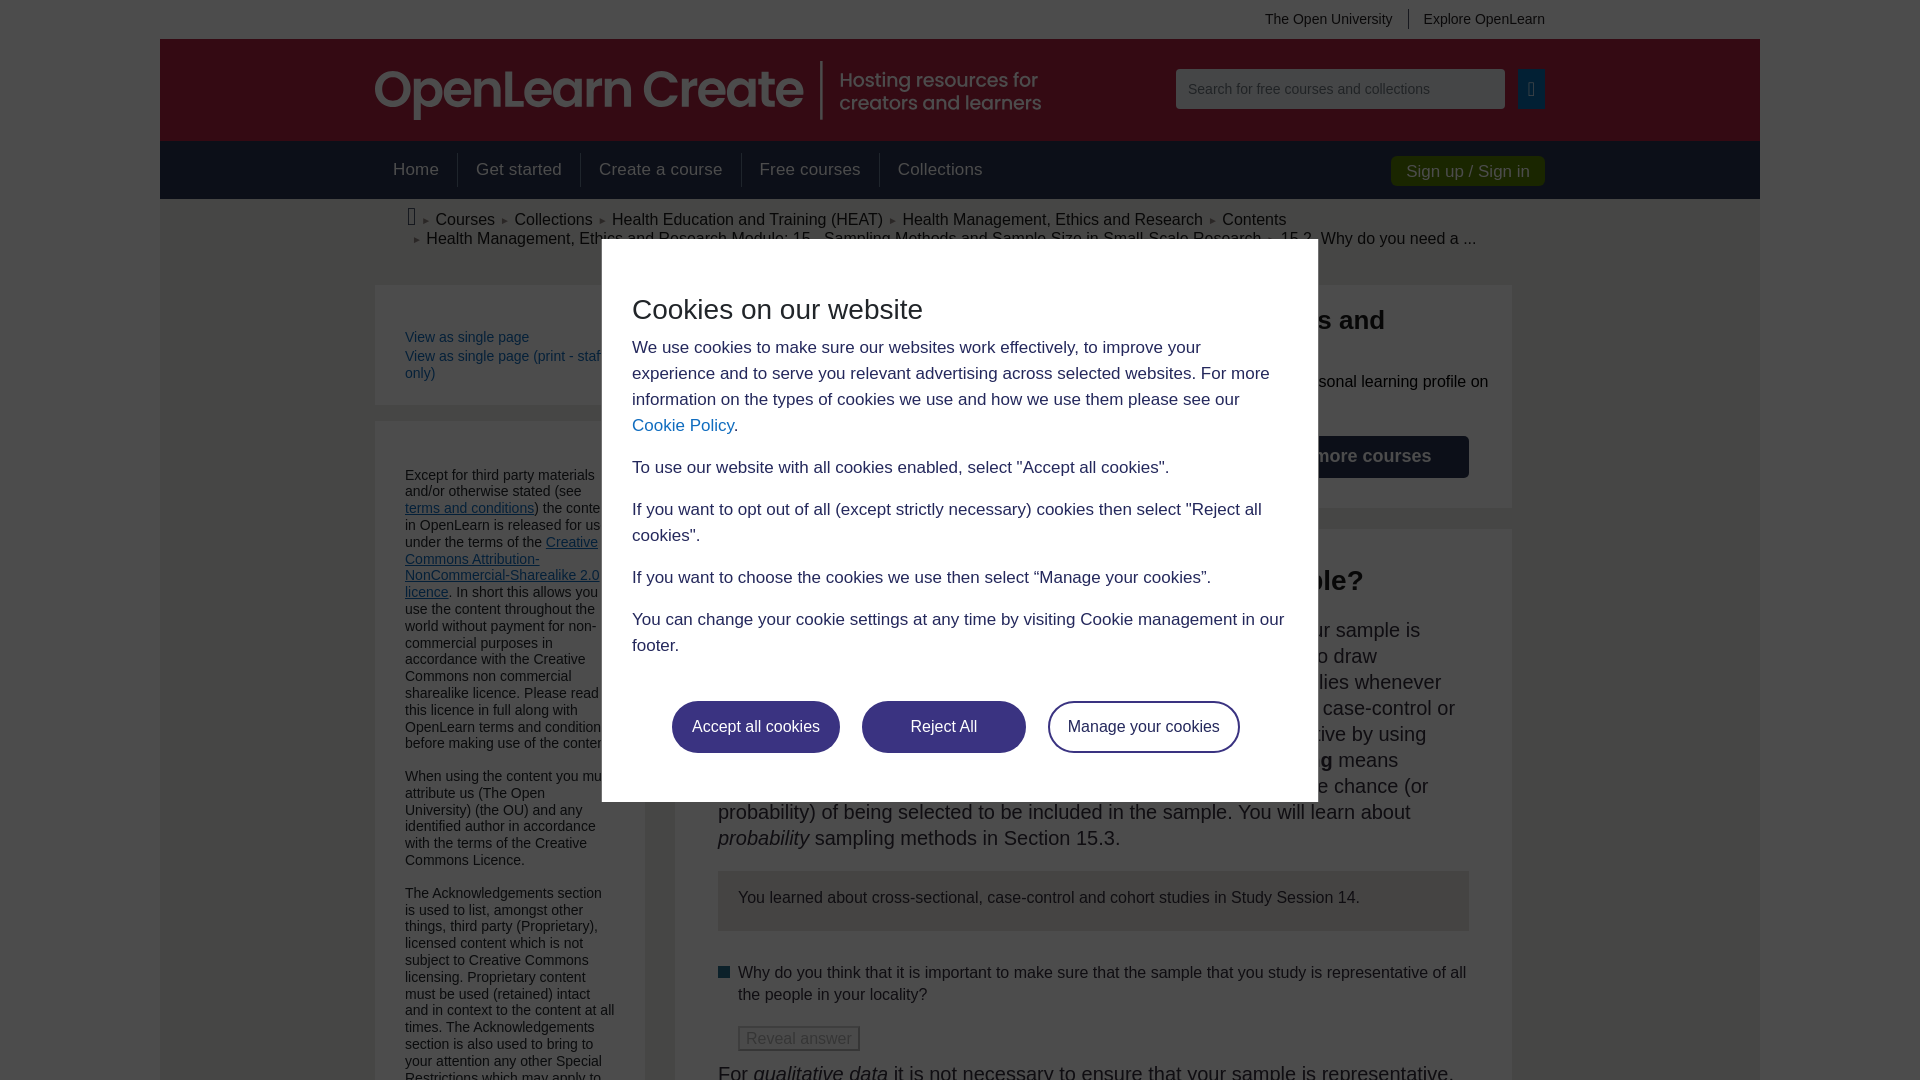 The height and width of the screenshot is (1080, 1920). I want to click on Explore OpenLearn, so click(1476, 18).